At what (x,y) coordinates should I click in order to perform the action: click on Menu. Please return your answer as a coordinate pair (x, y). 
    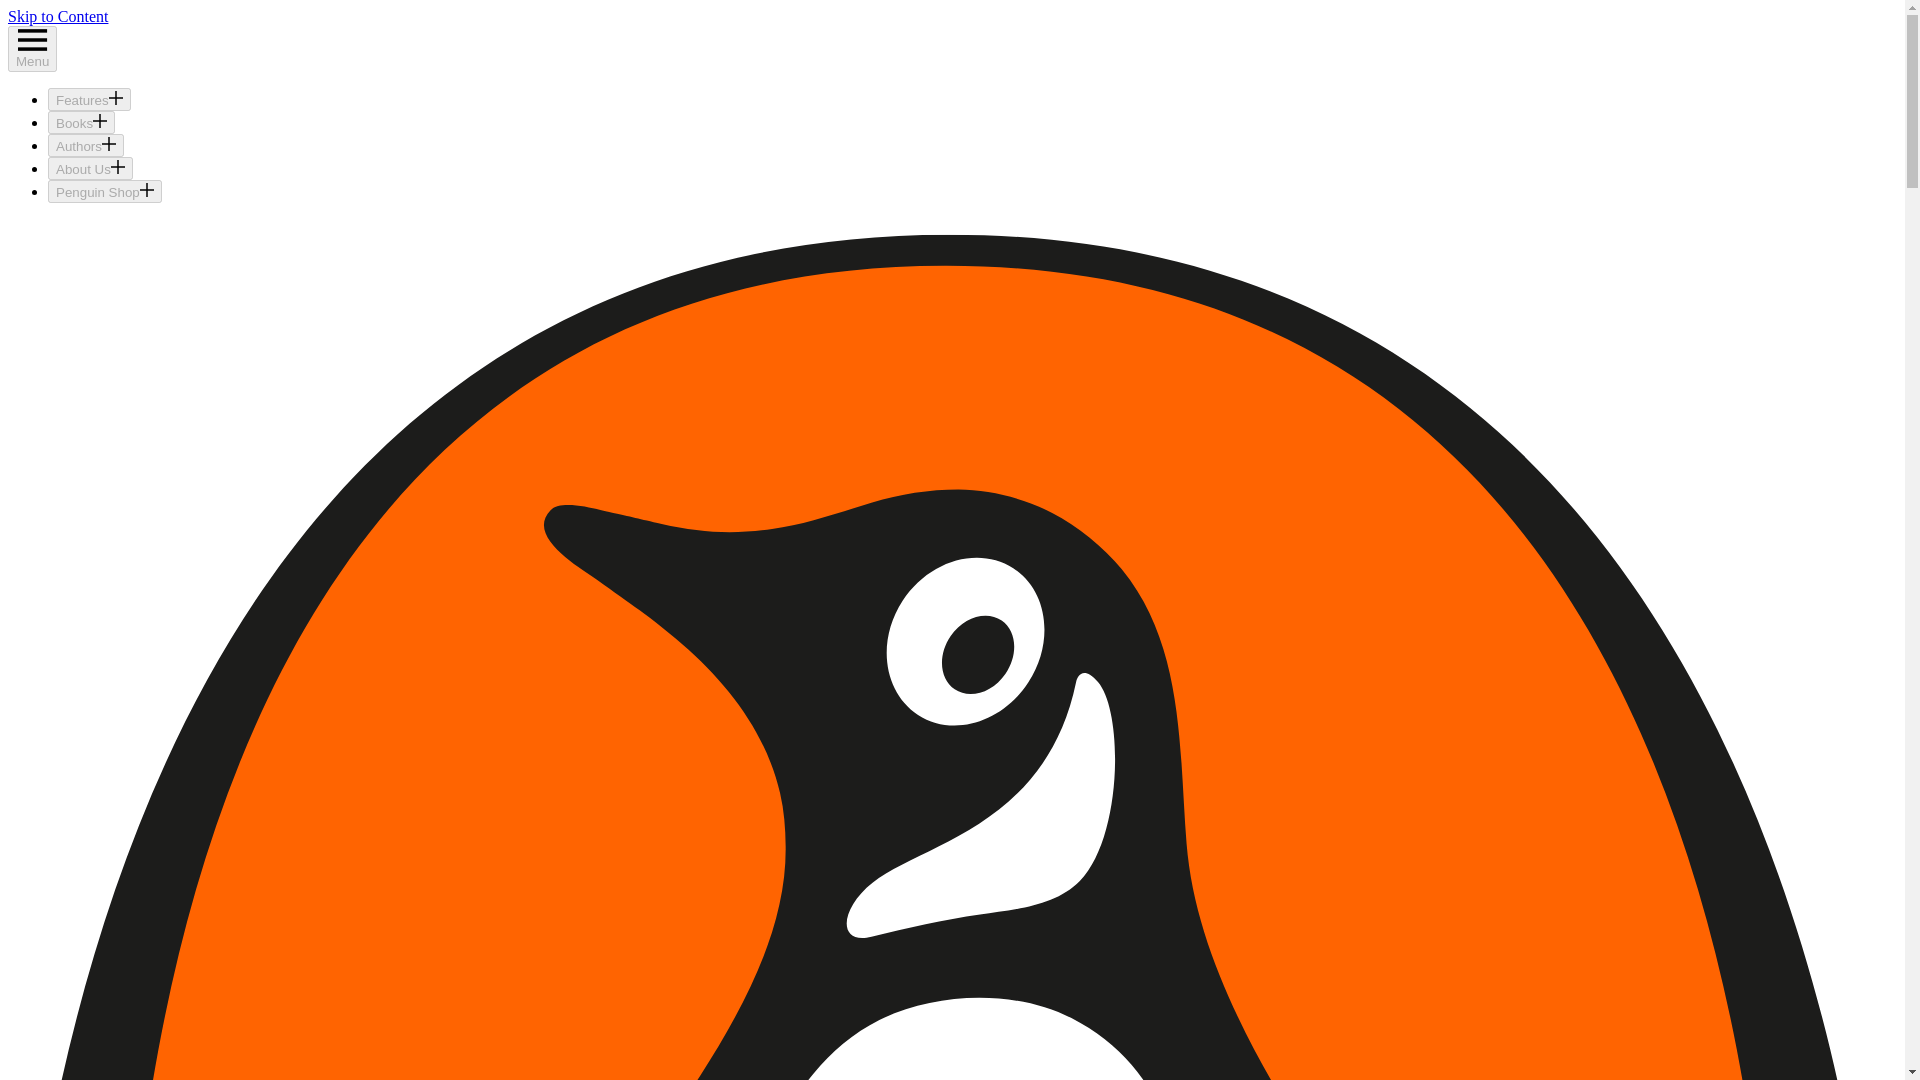
    Looking at the image, I should click on (32, 48).